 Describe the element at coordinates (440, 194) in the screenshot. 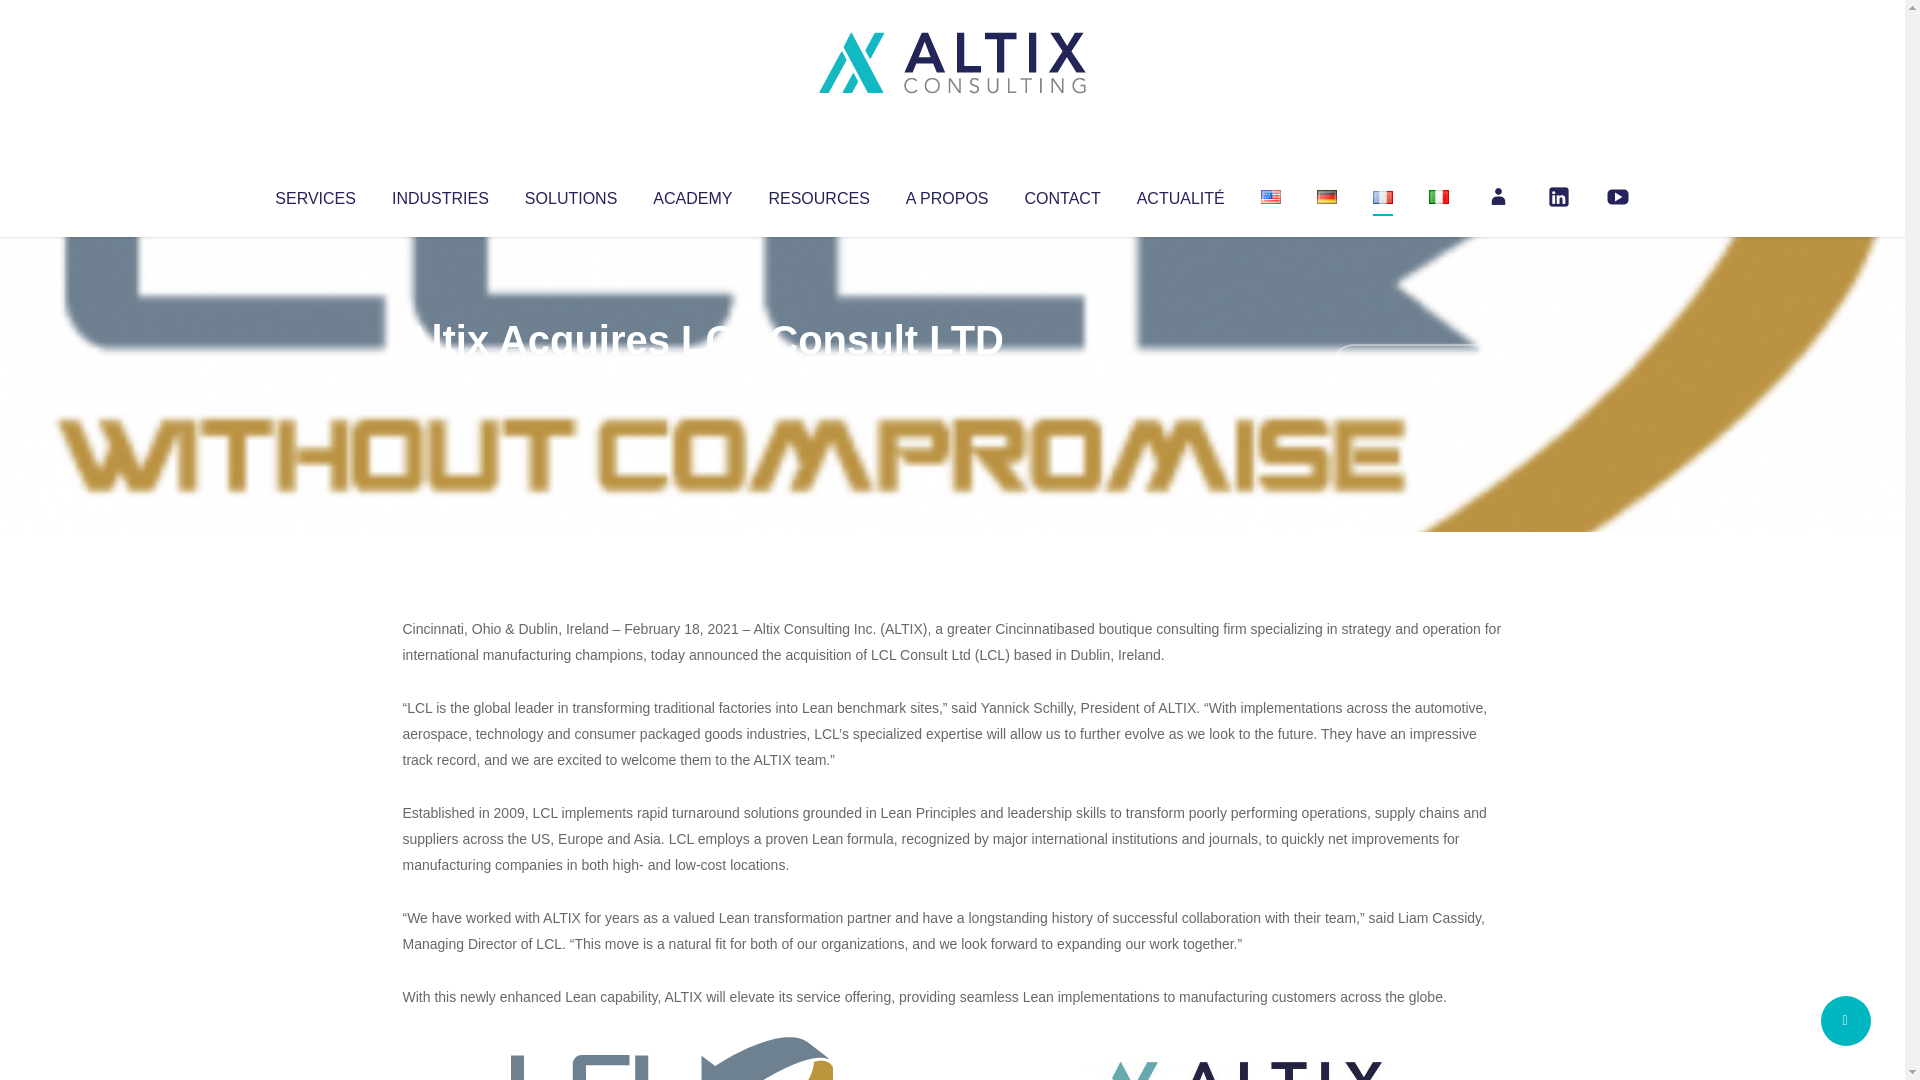

I see `INDUSTRIES` at that location.